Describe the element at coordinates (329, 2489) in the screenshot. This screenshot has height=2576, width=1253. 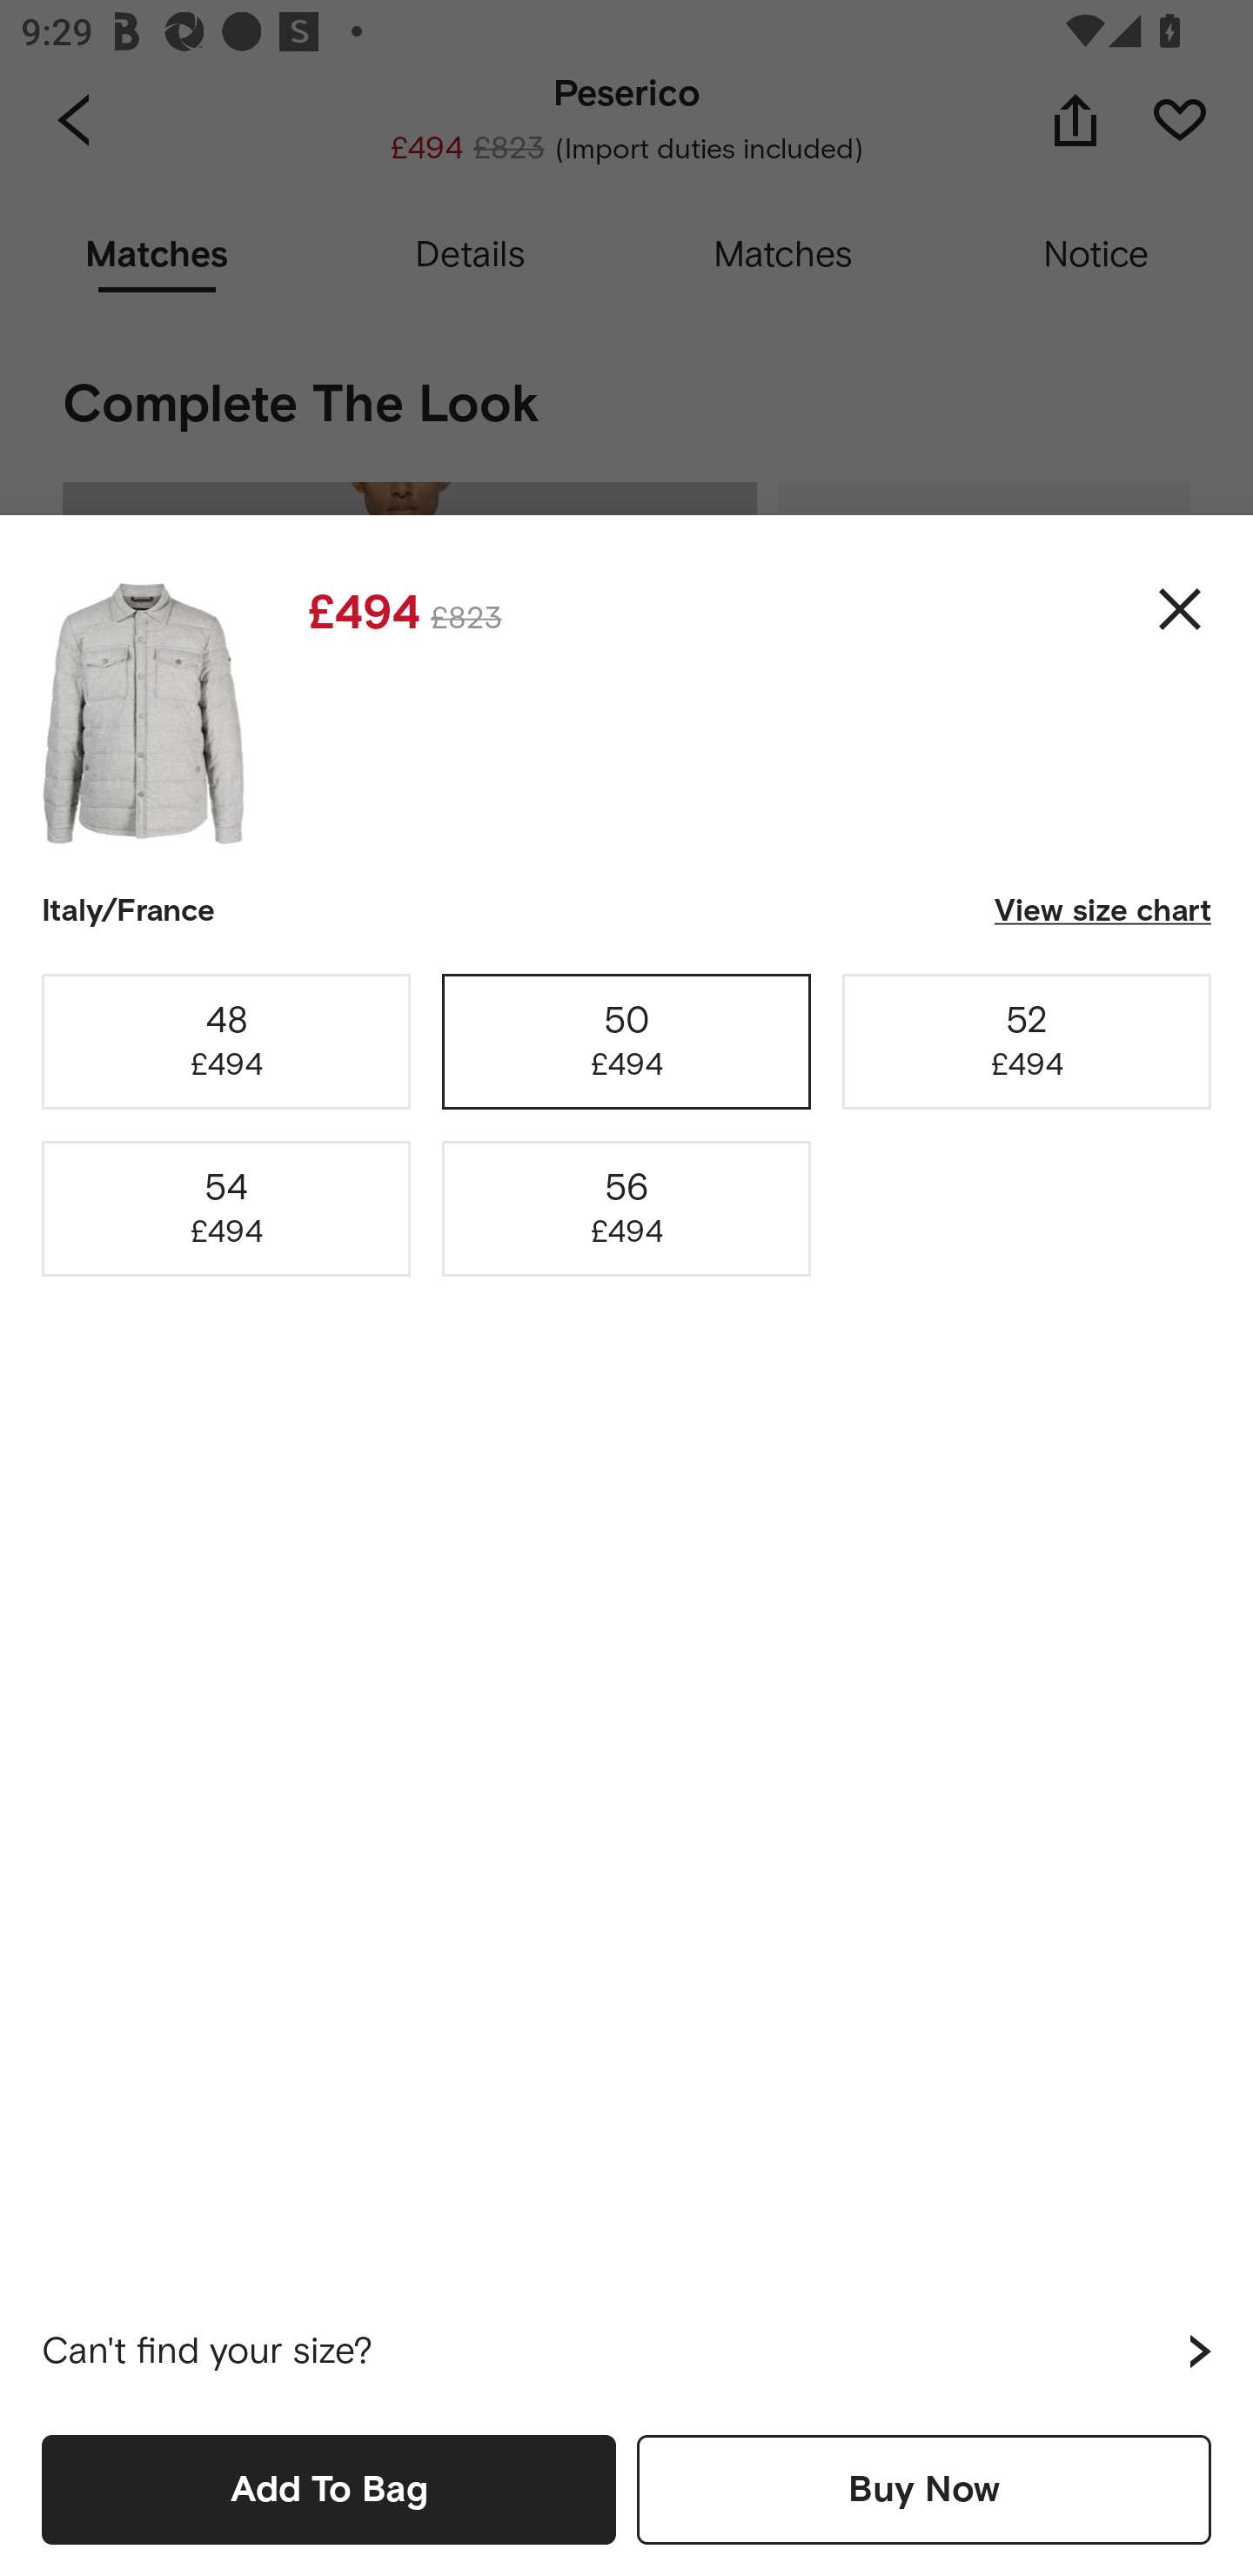
I see `Add To Bag` at that location.